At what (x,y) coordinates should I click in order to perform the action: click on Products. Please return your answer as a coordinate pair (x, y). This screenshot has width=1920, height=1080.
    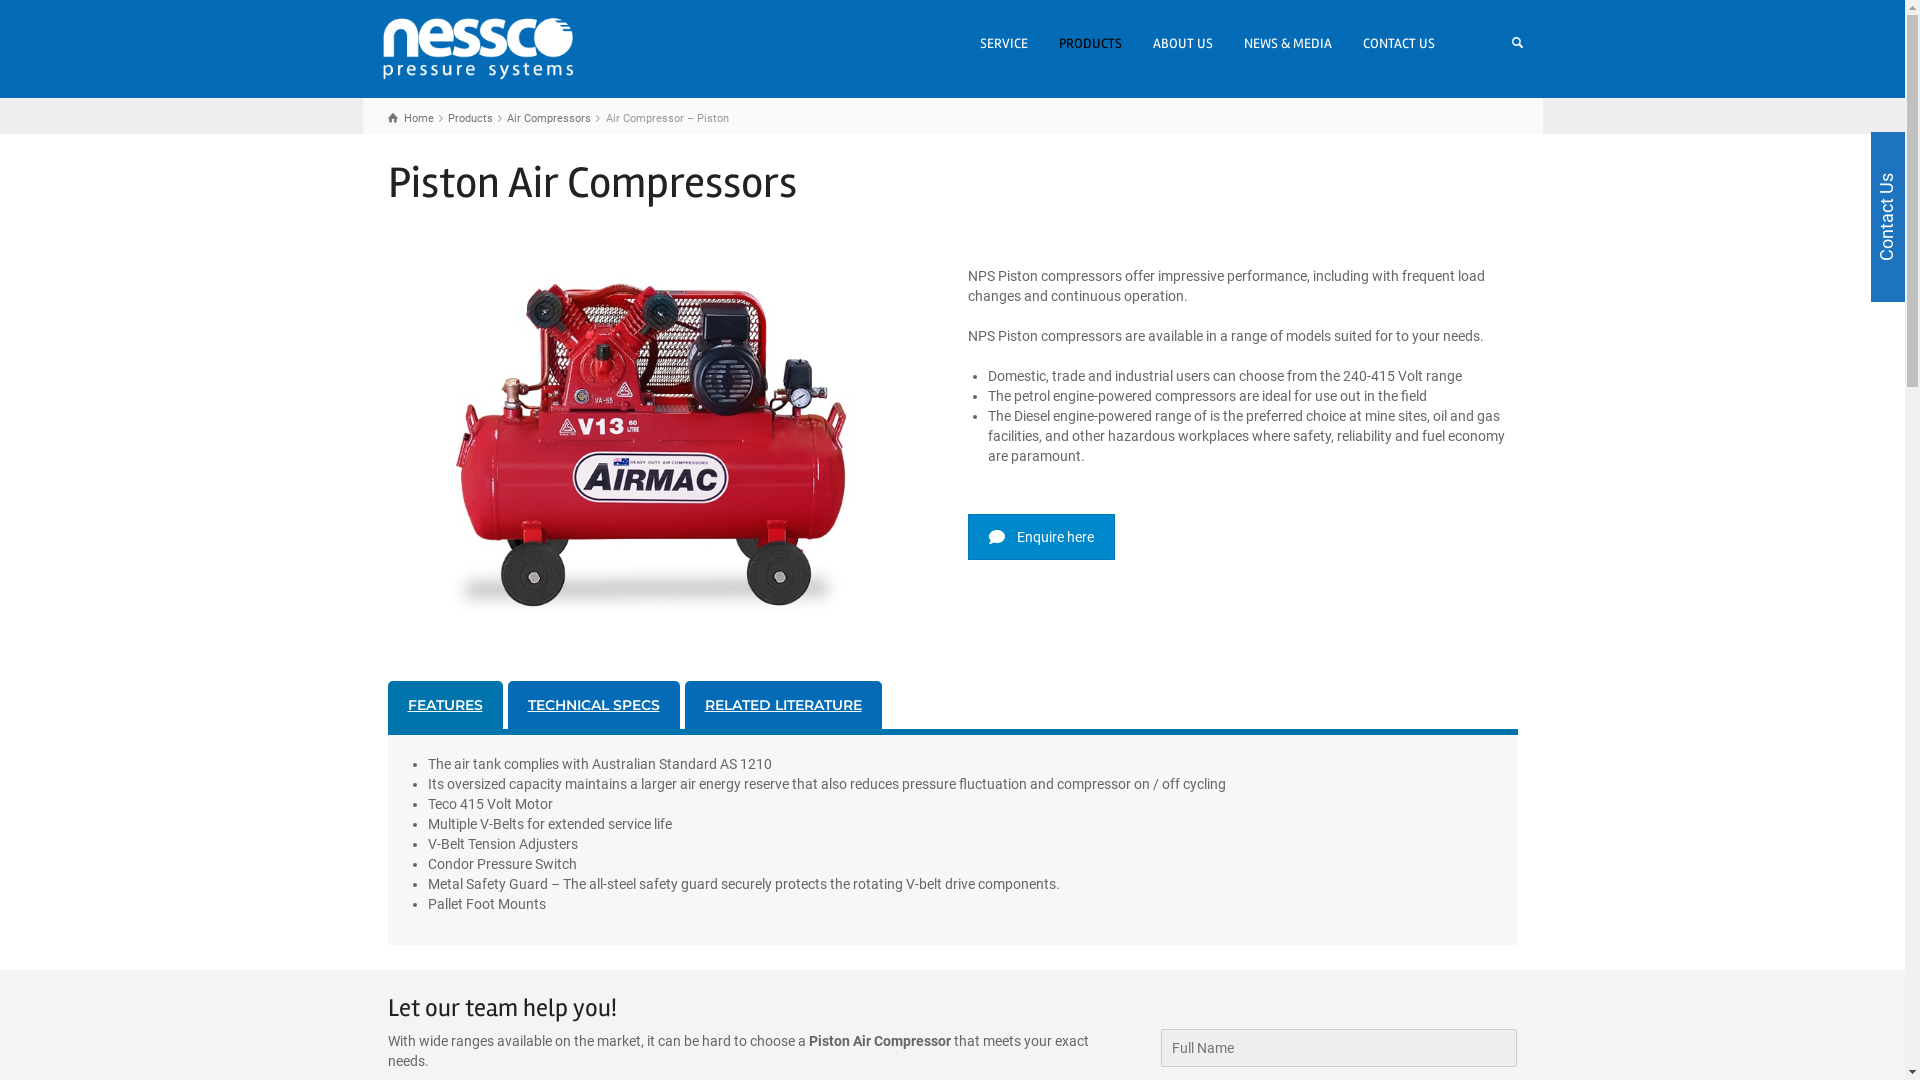
    Looking at the image, I should click on (470, 118).